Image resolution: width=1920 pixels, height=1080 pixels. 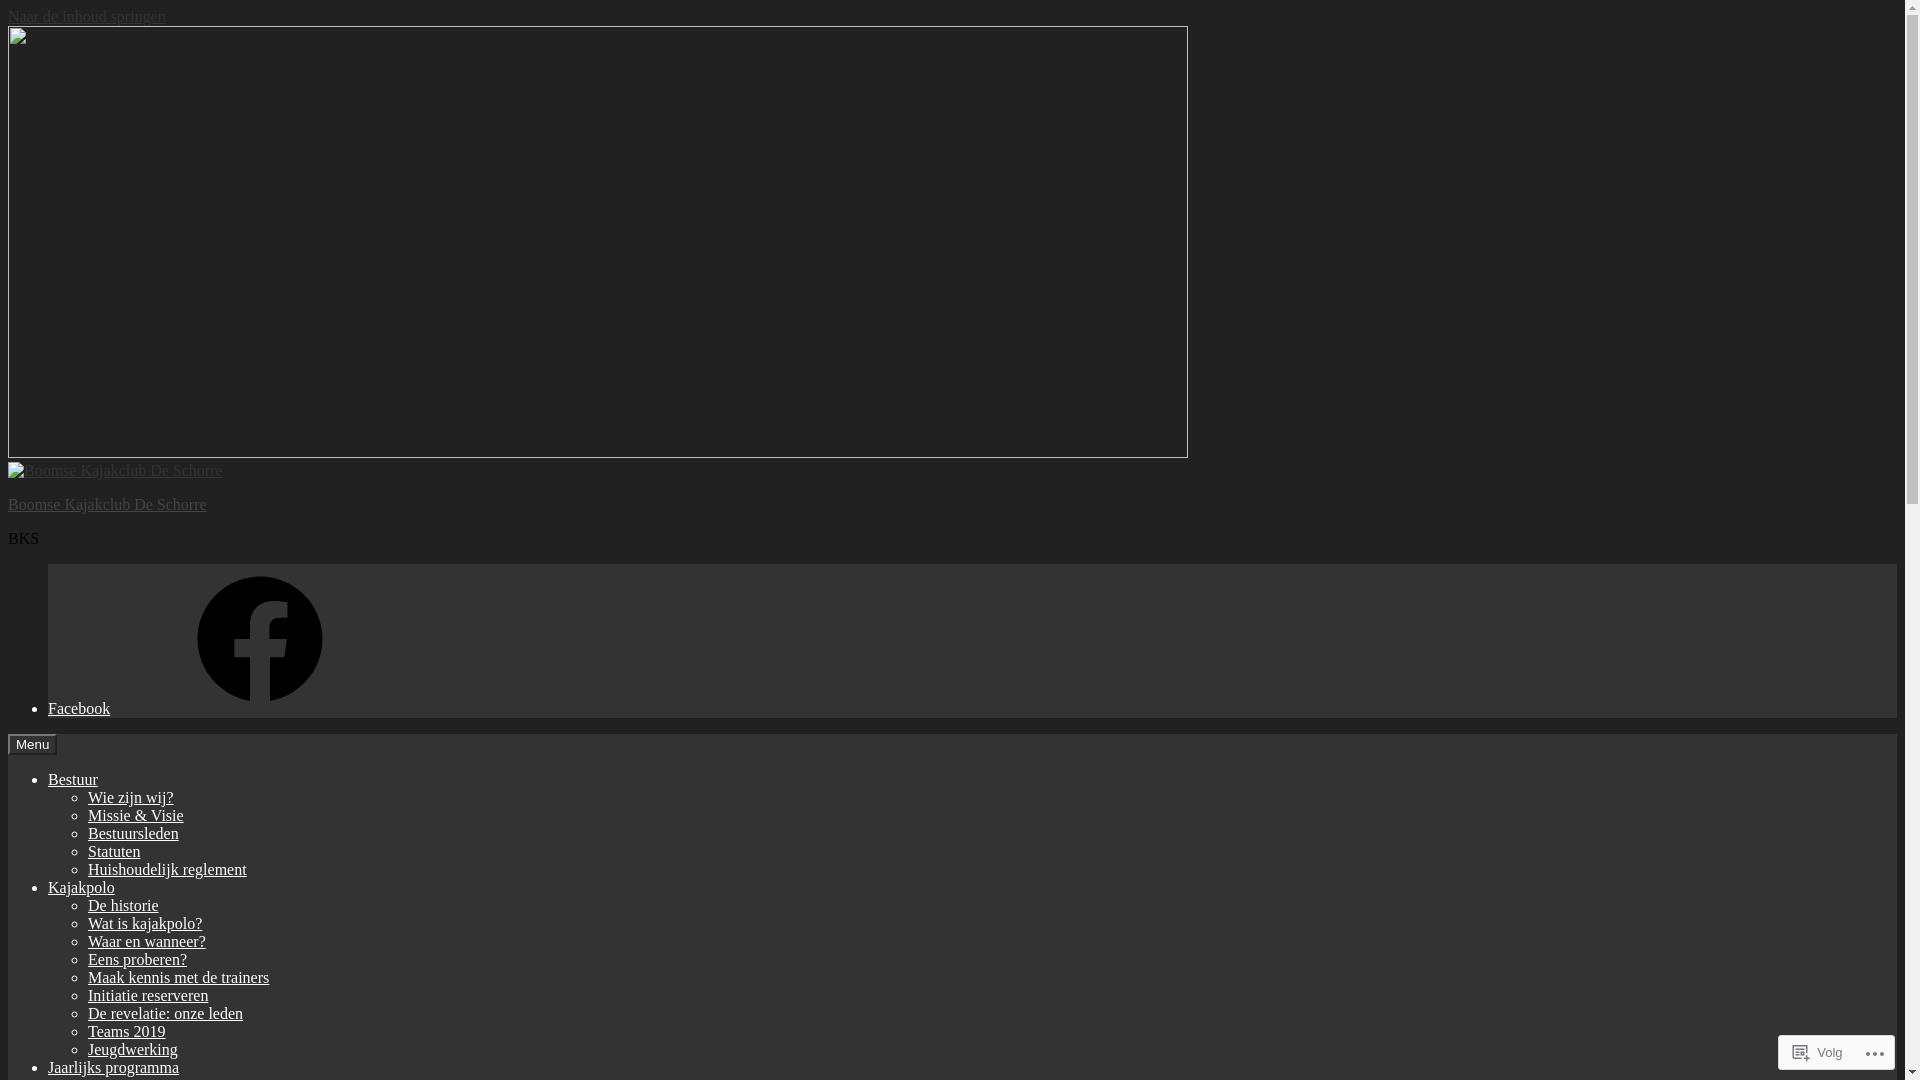 I want to click on Maak kennis met de trainers, so click(x=178, y=978).